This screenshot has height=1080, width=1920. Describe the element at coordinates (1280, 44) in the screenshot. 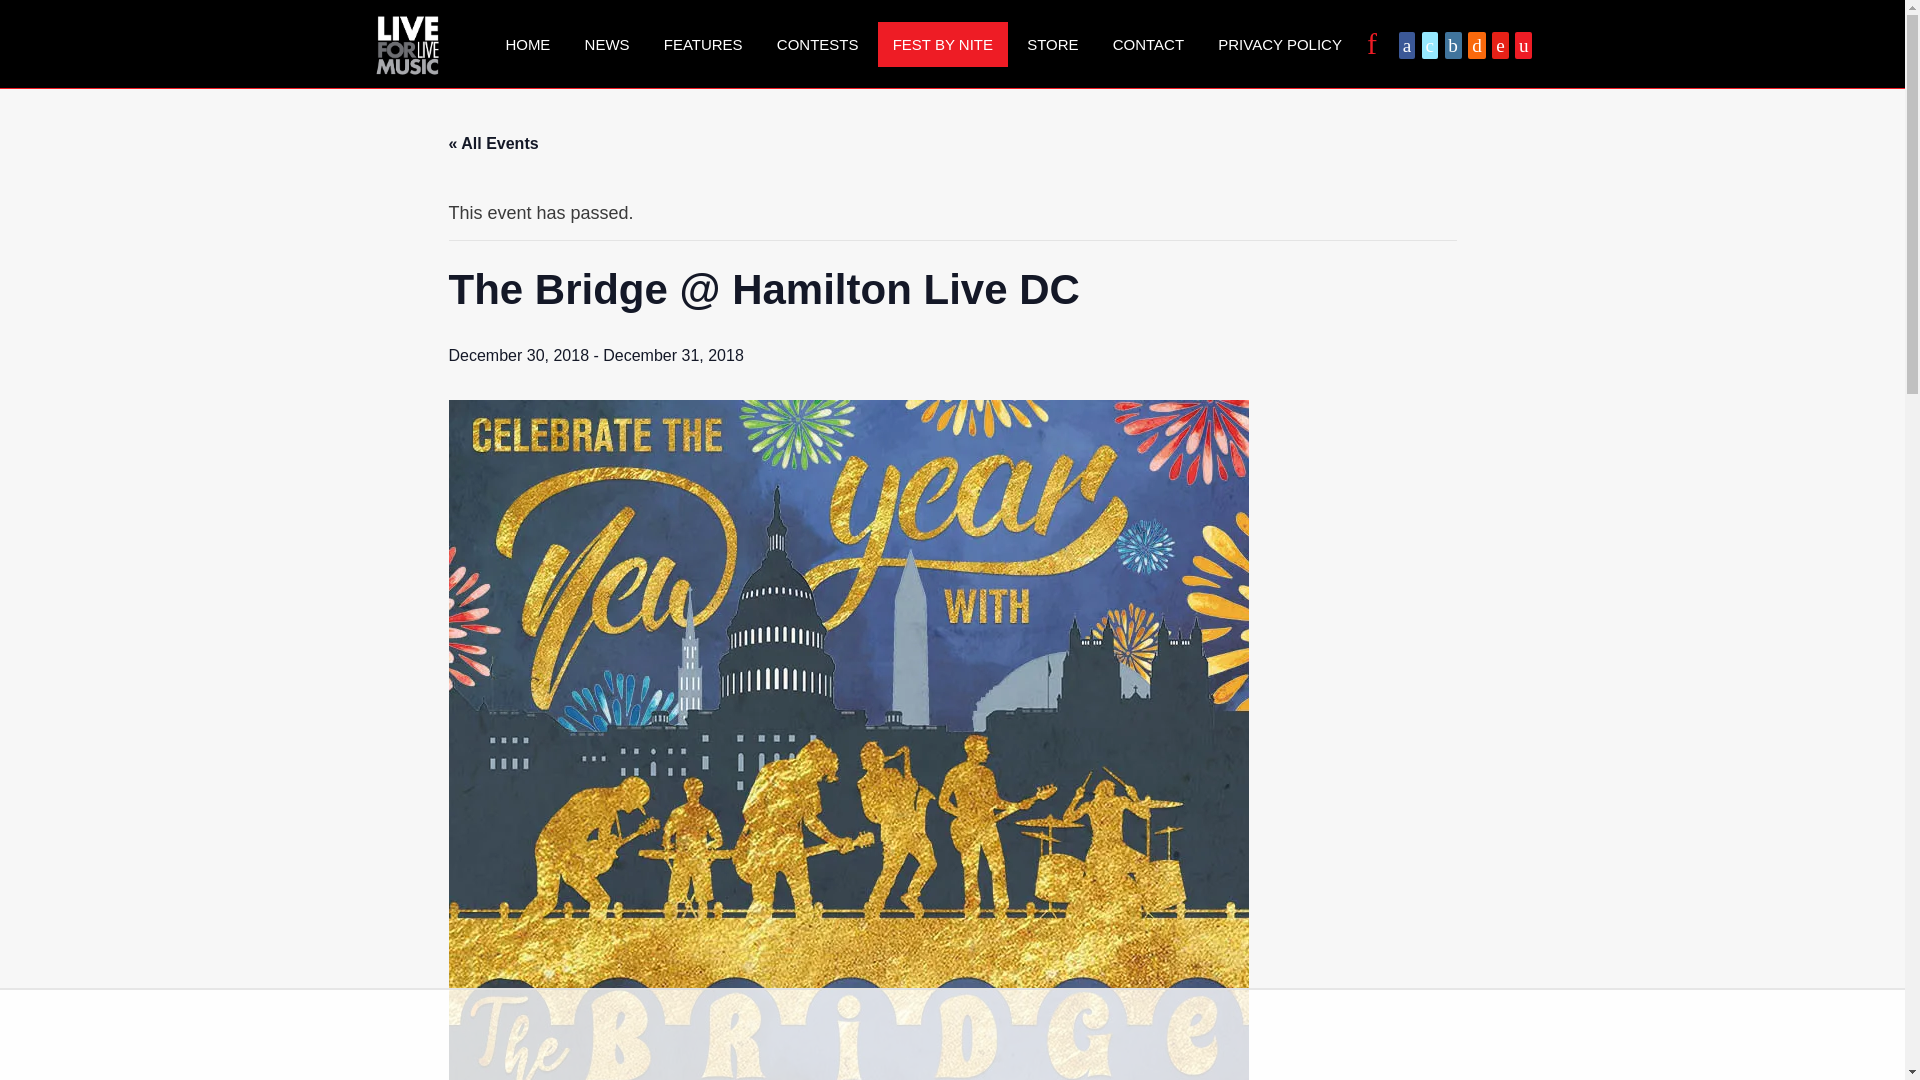

I see `PRIVACY POLICY` at that location.